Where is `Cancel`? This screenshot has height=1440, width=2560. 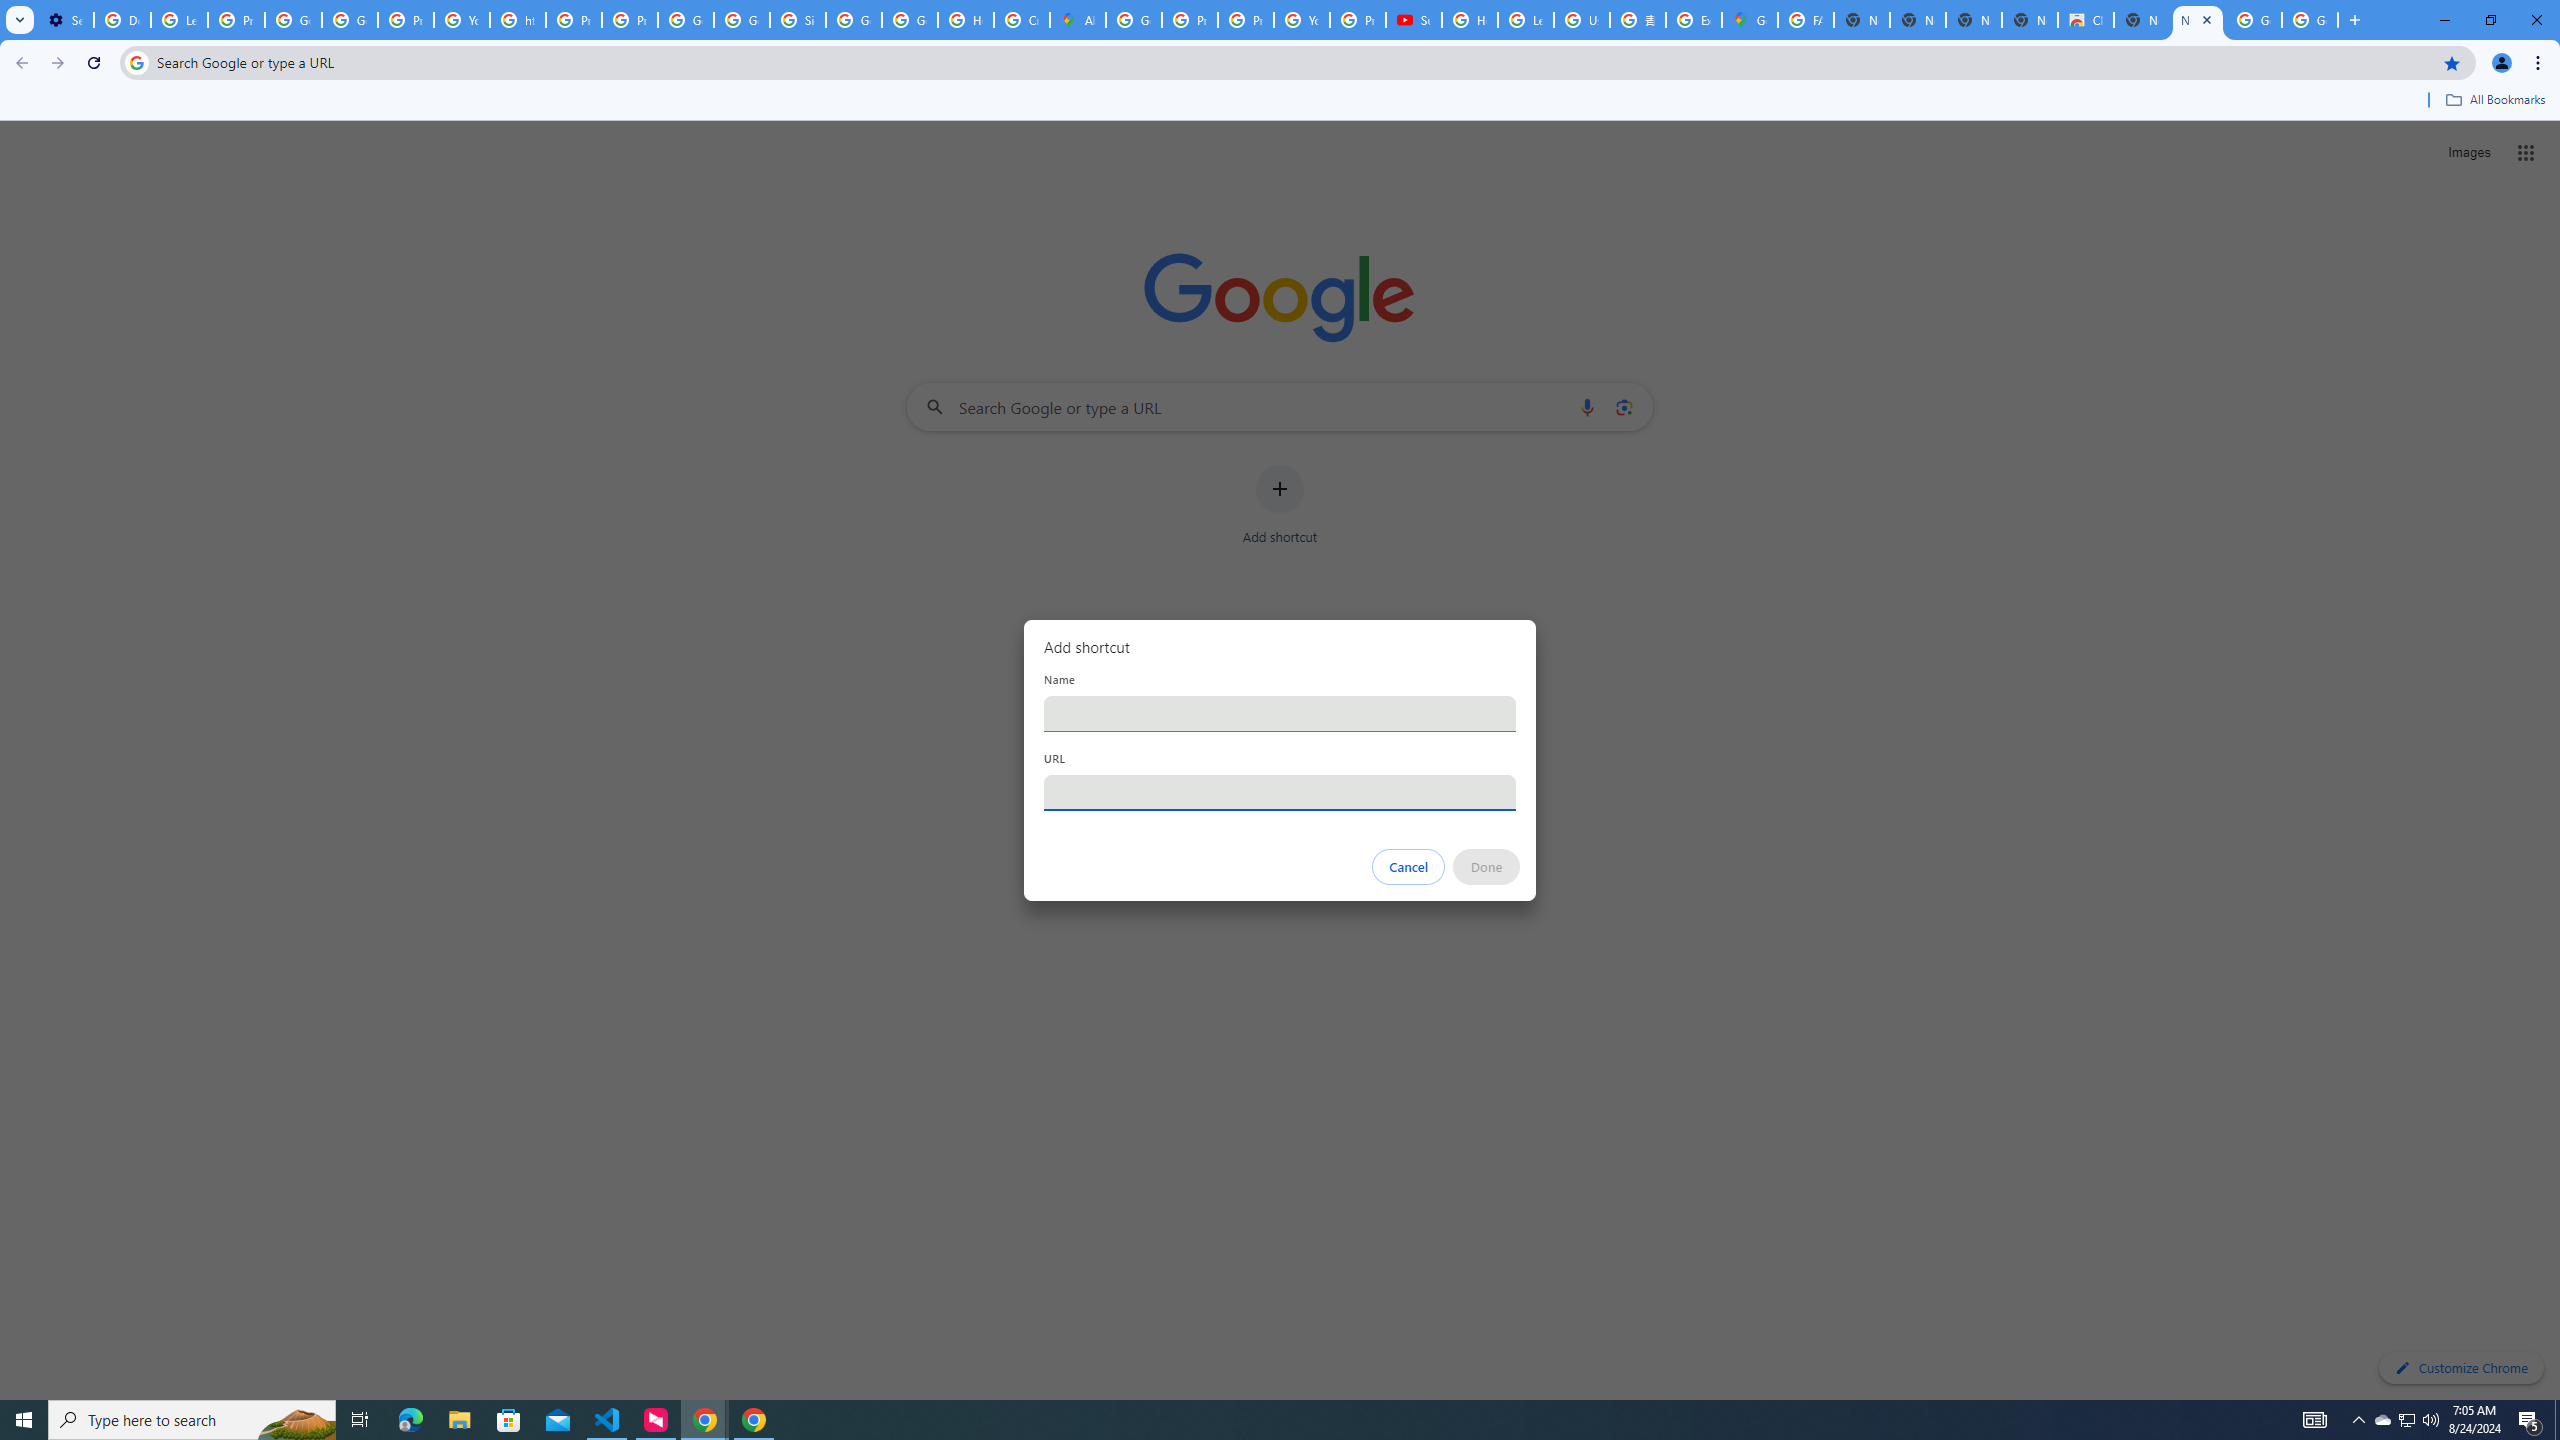 Cancel is located at coordinates (1409, 867).